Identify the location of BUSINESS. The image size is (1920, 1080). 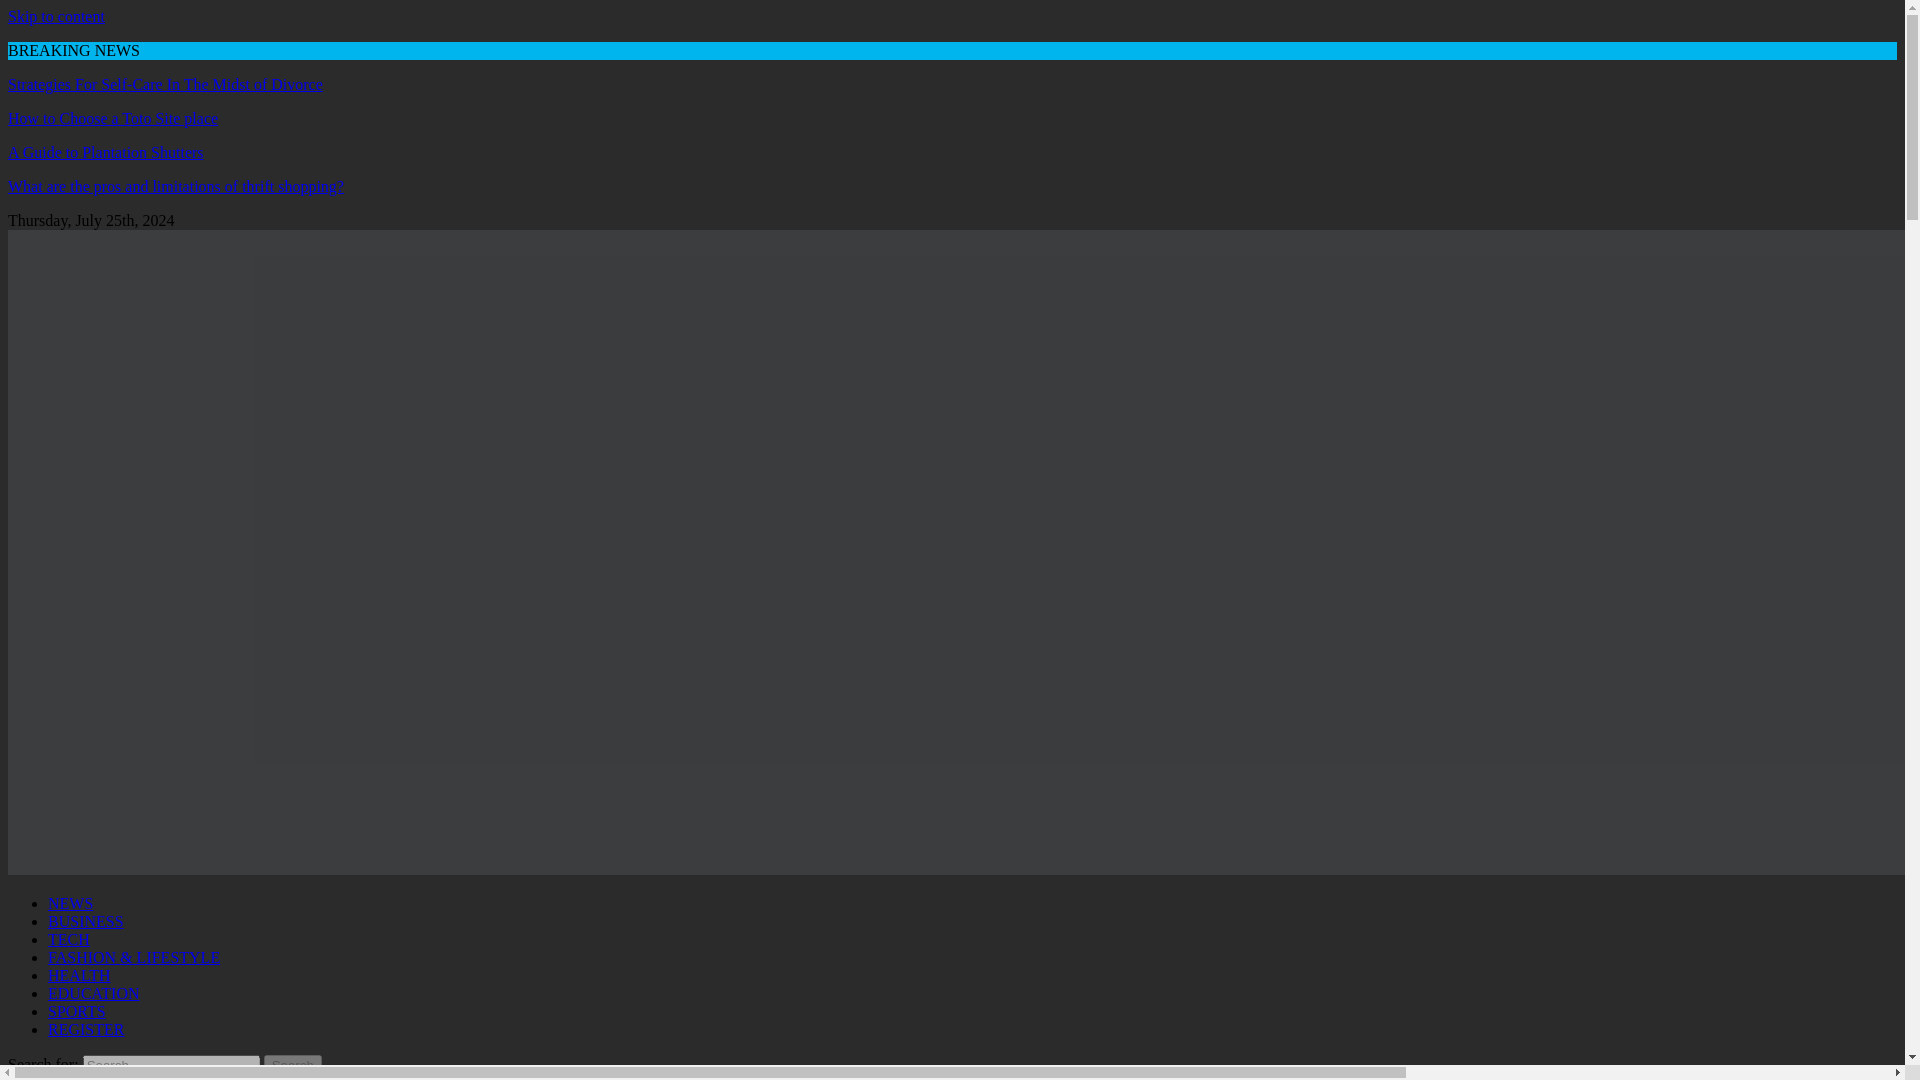
(86, 920).